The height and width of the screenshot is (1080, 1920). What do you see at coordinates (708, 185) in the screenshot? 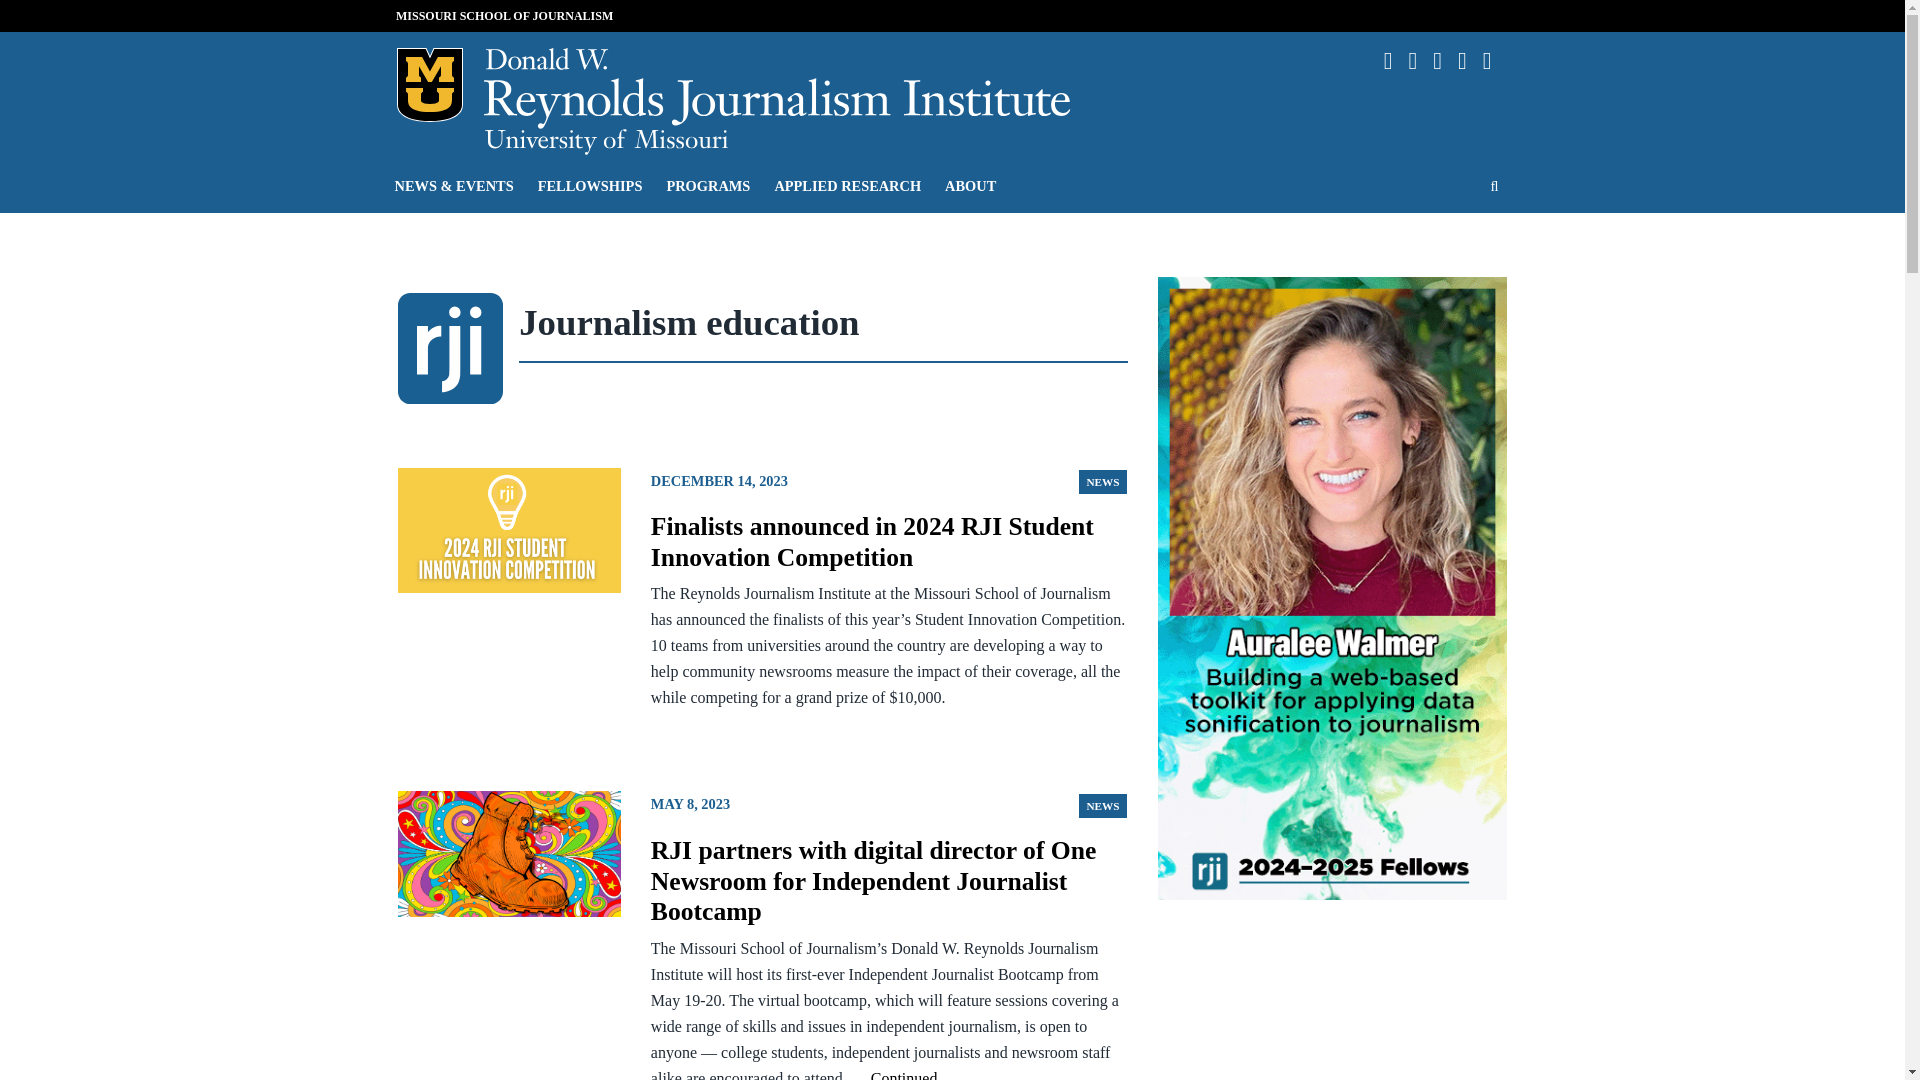
I see `PROGRAMS` at bounding box center [708, 185].